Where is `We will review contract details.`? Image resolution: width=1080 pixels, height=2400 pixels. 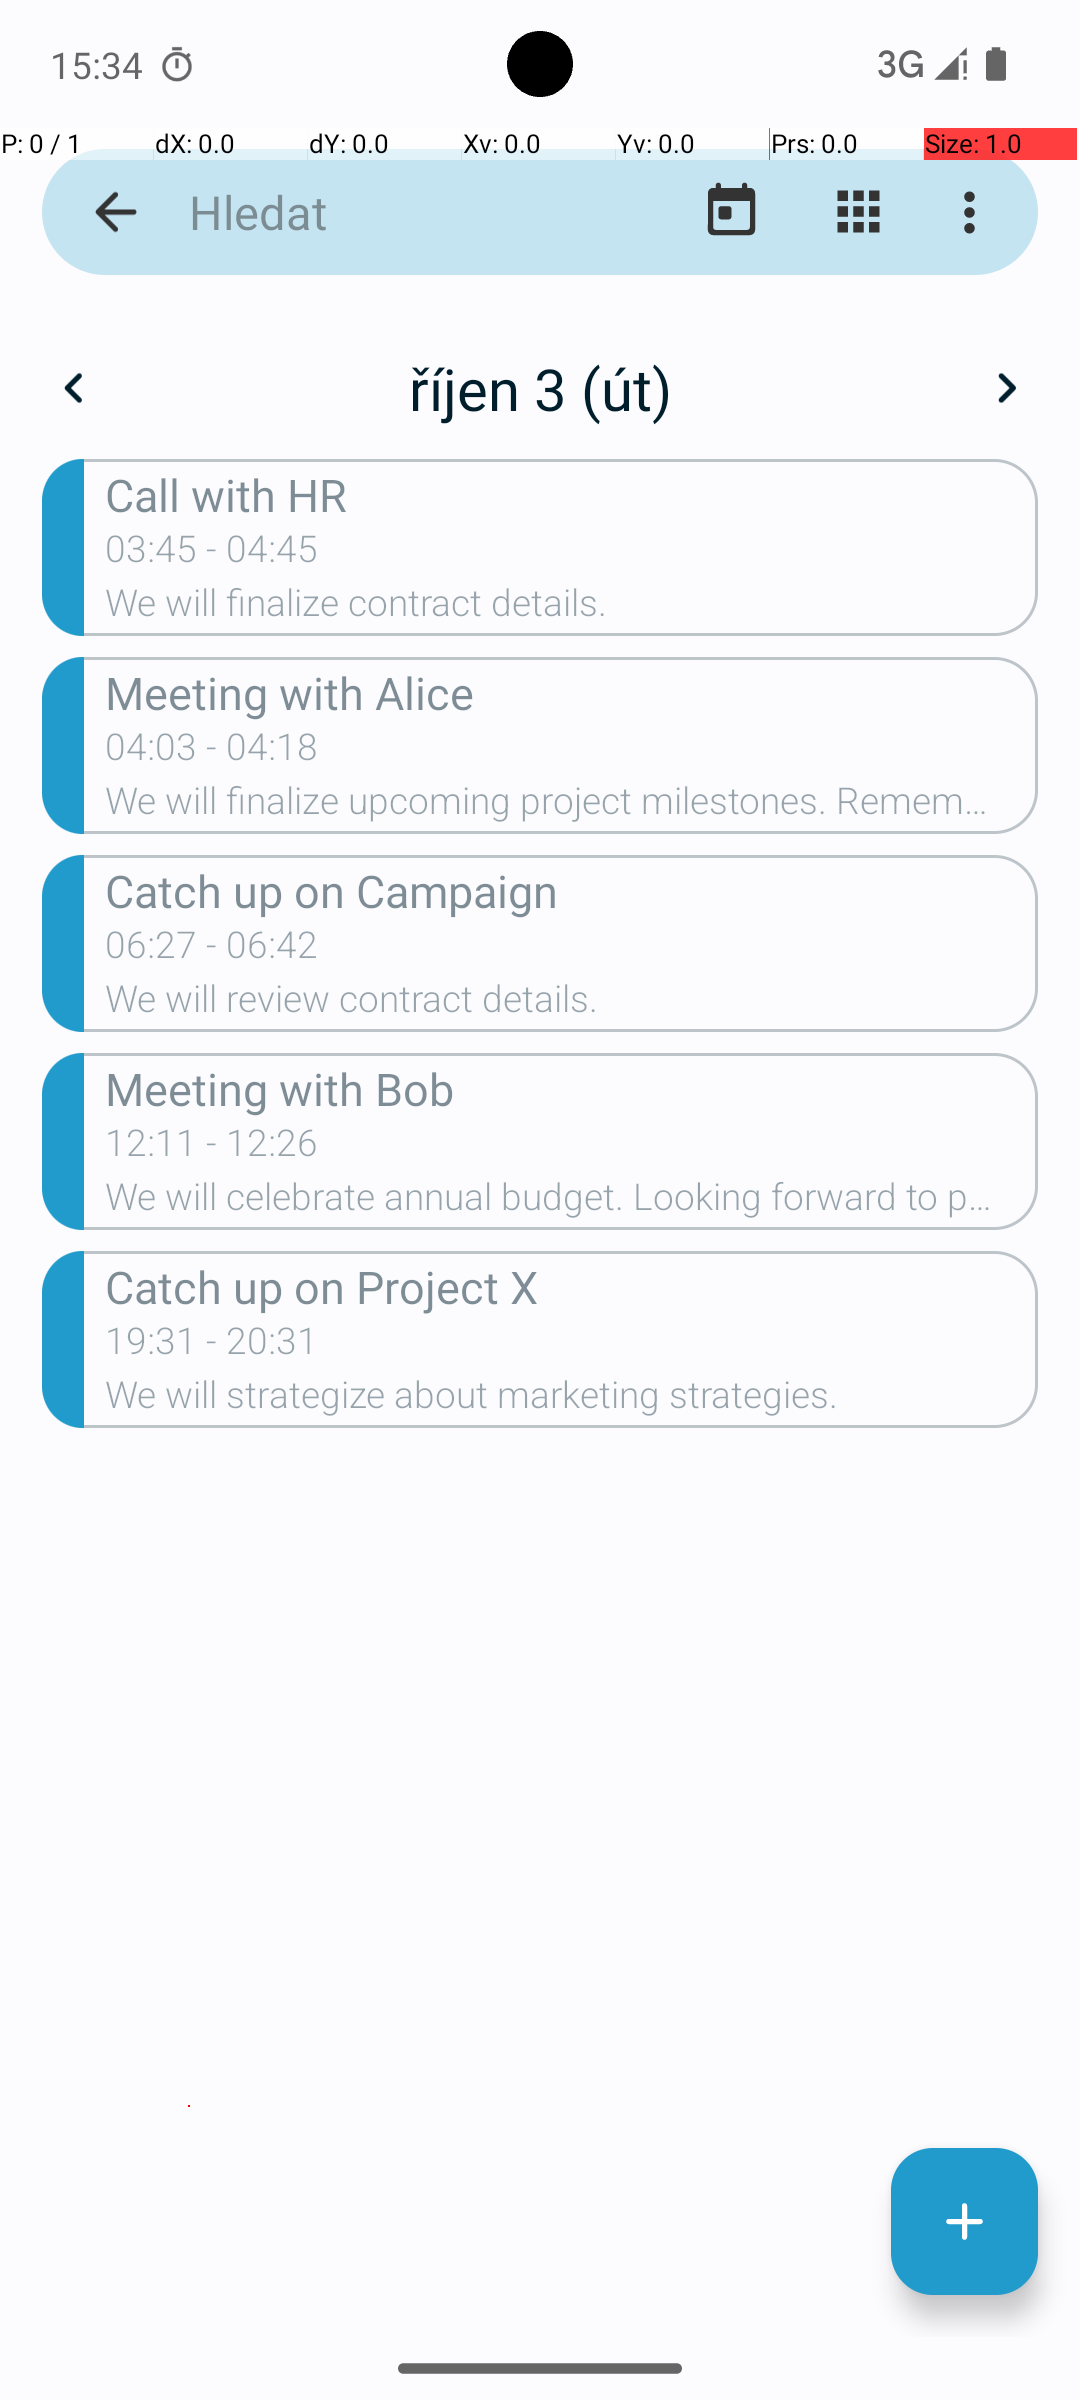
We will review contract details. is located at coordinates (572, 1004).